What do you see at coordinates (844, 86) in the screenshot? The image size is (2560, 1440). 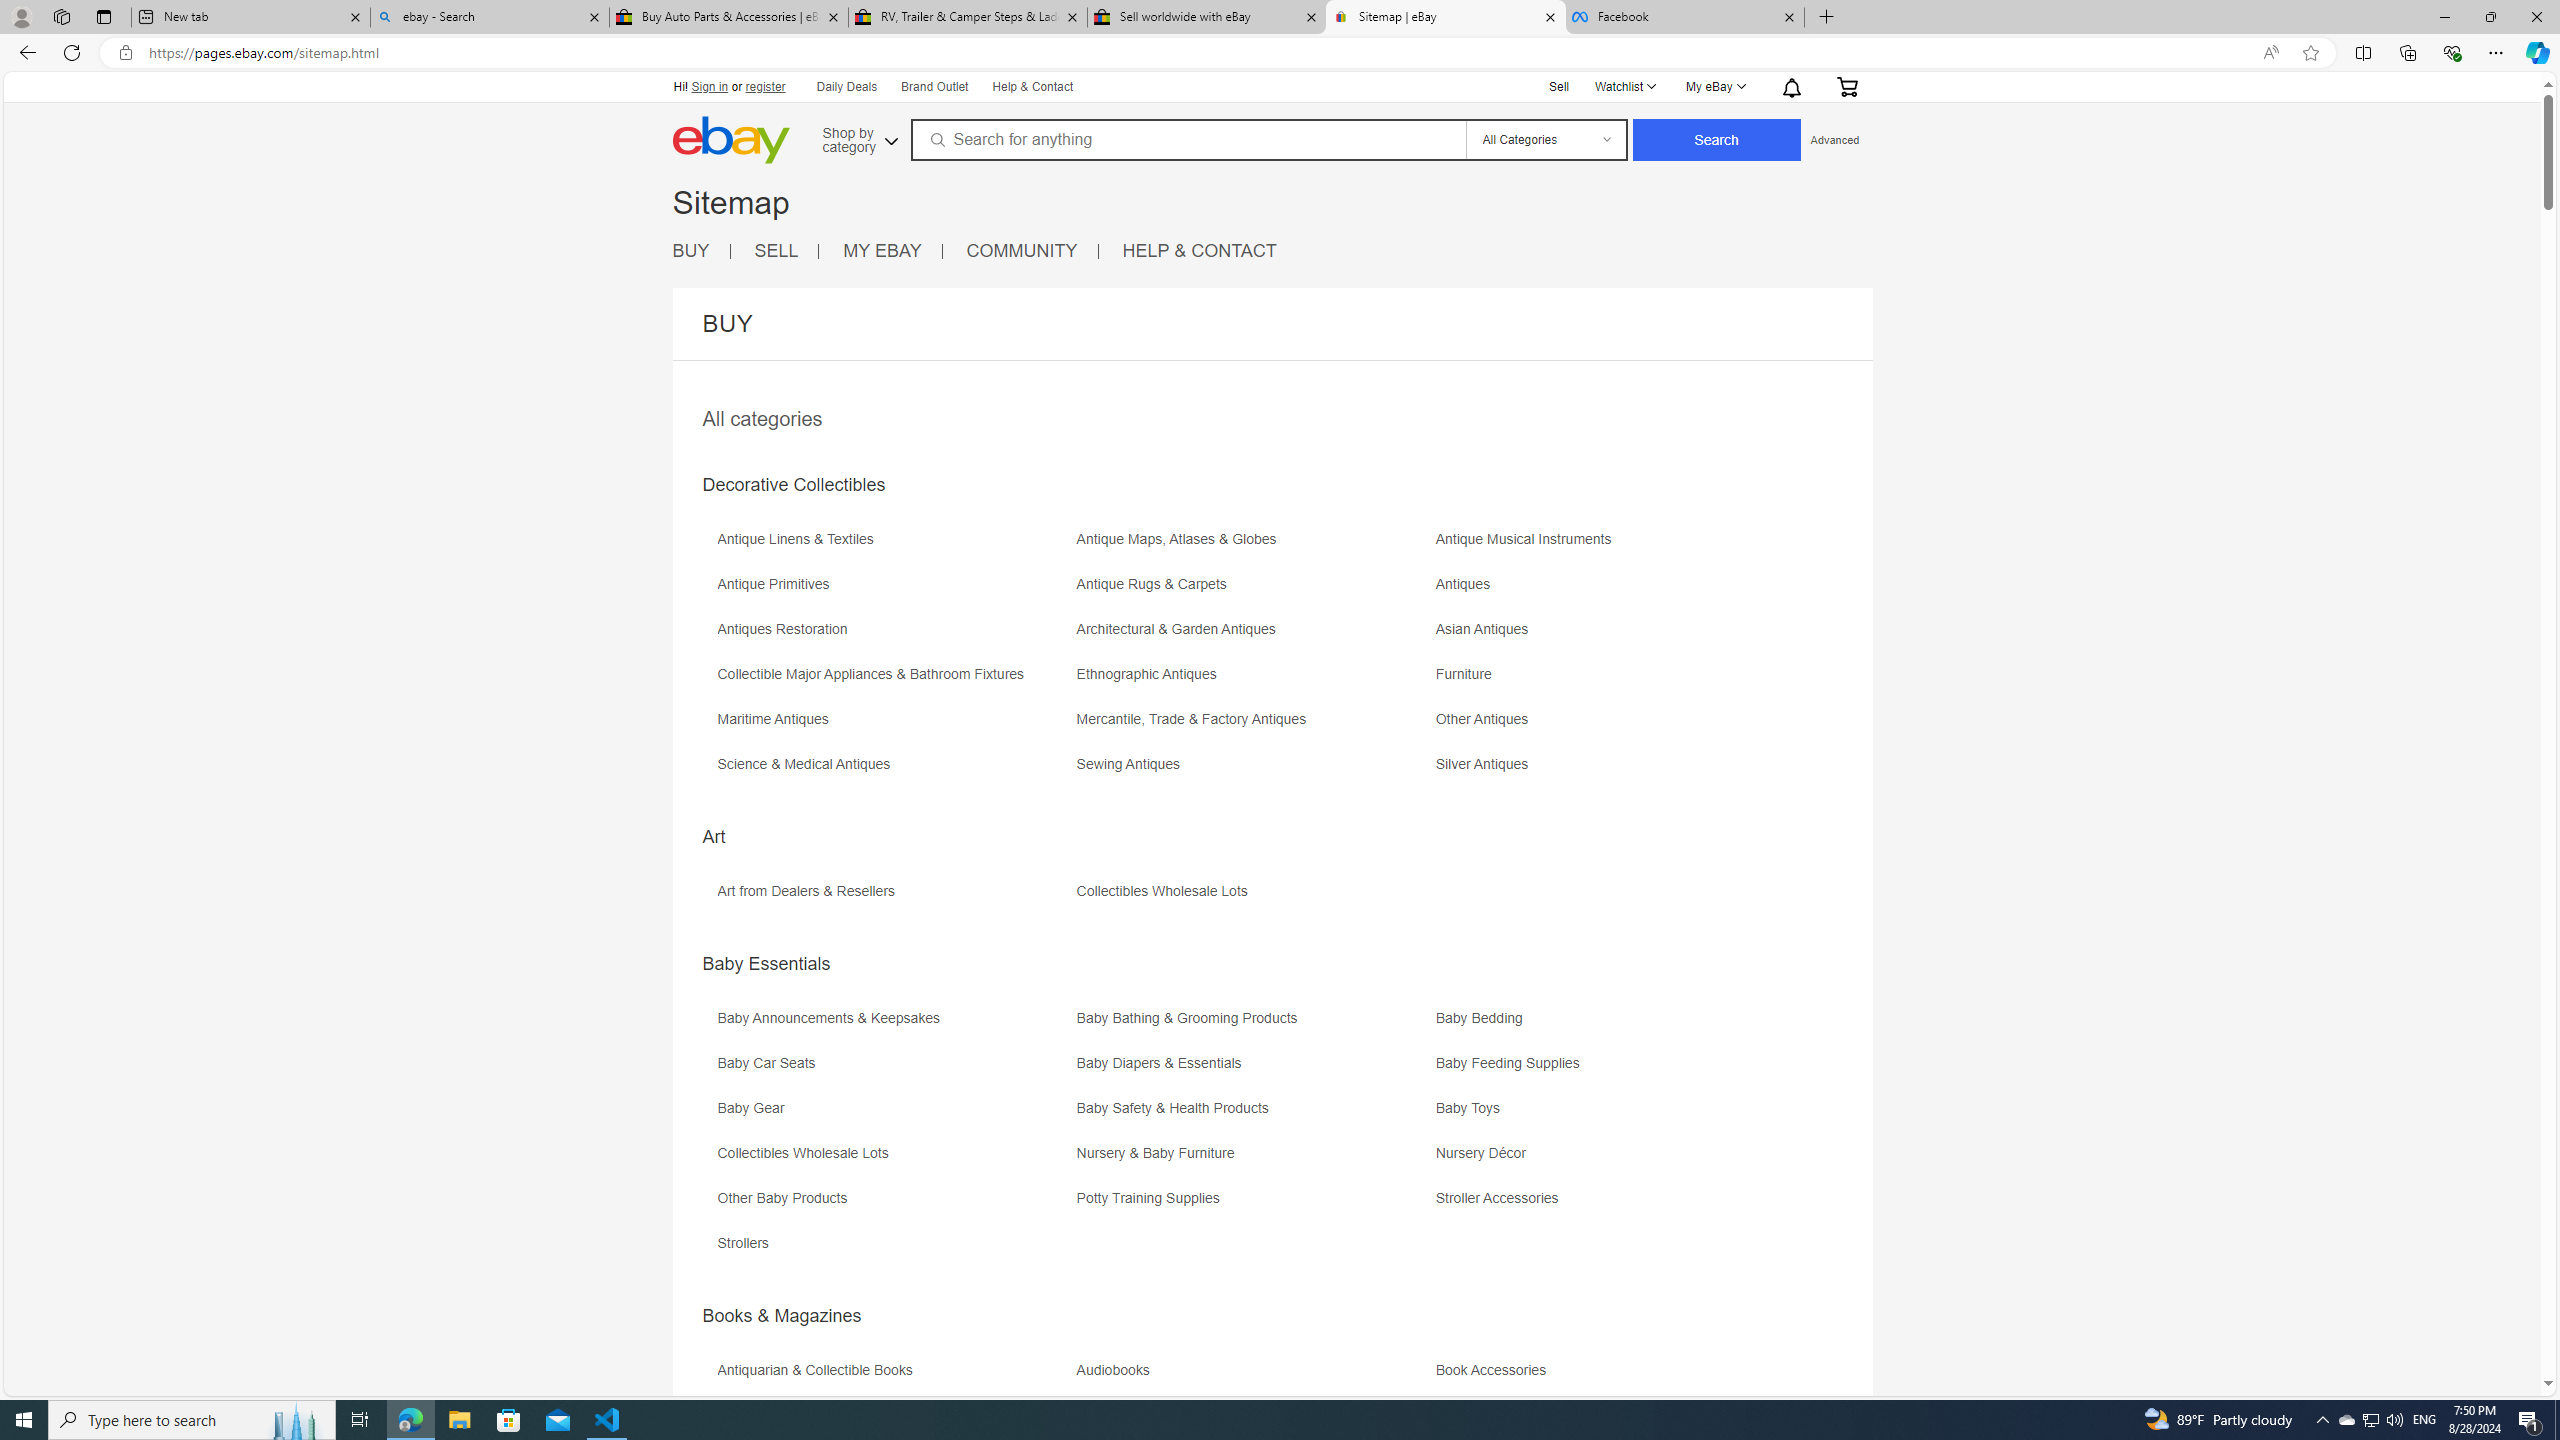 I see `Daily Deals` at bounding box center [844, 86].